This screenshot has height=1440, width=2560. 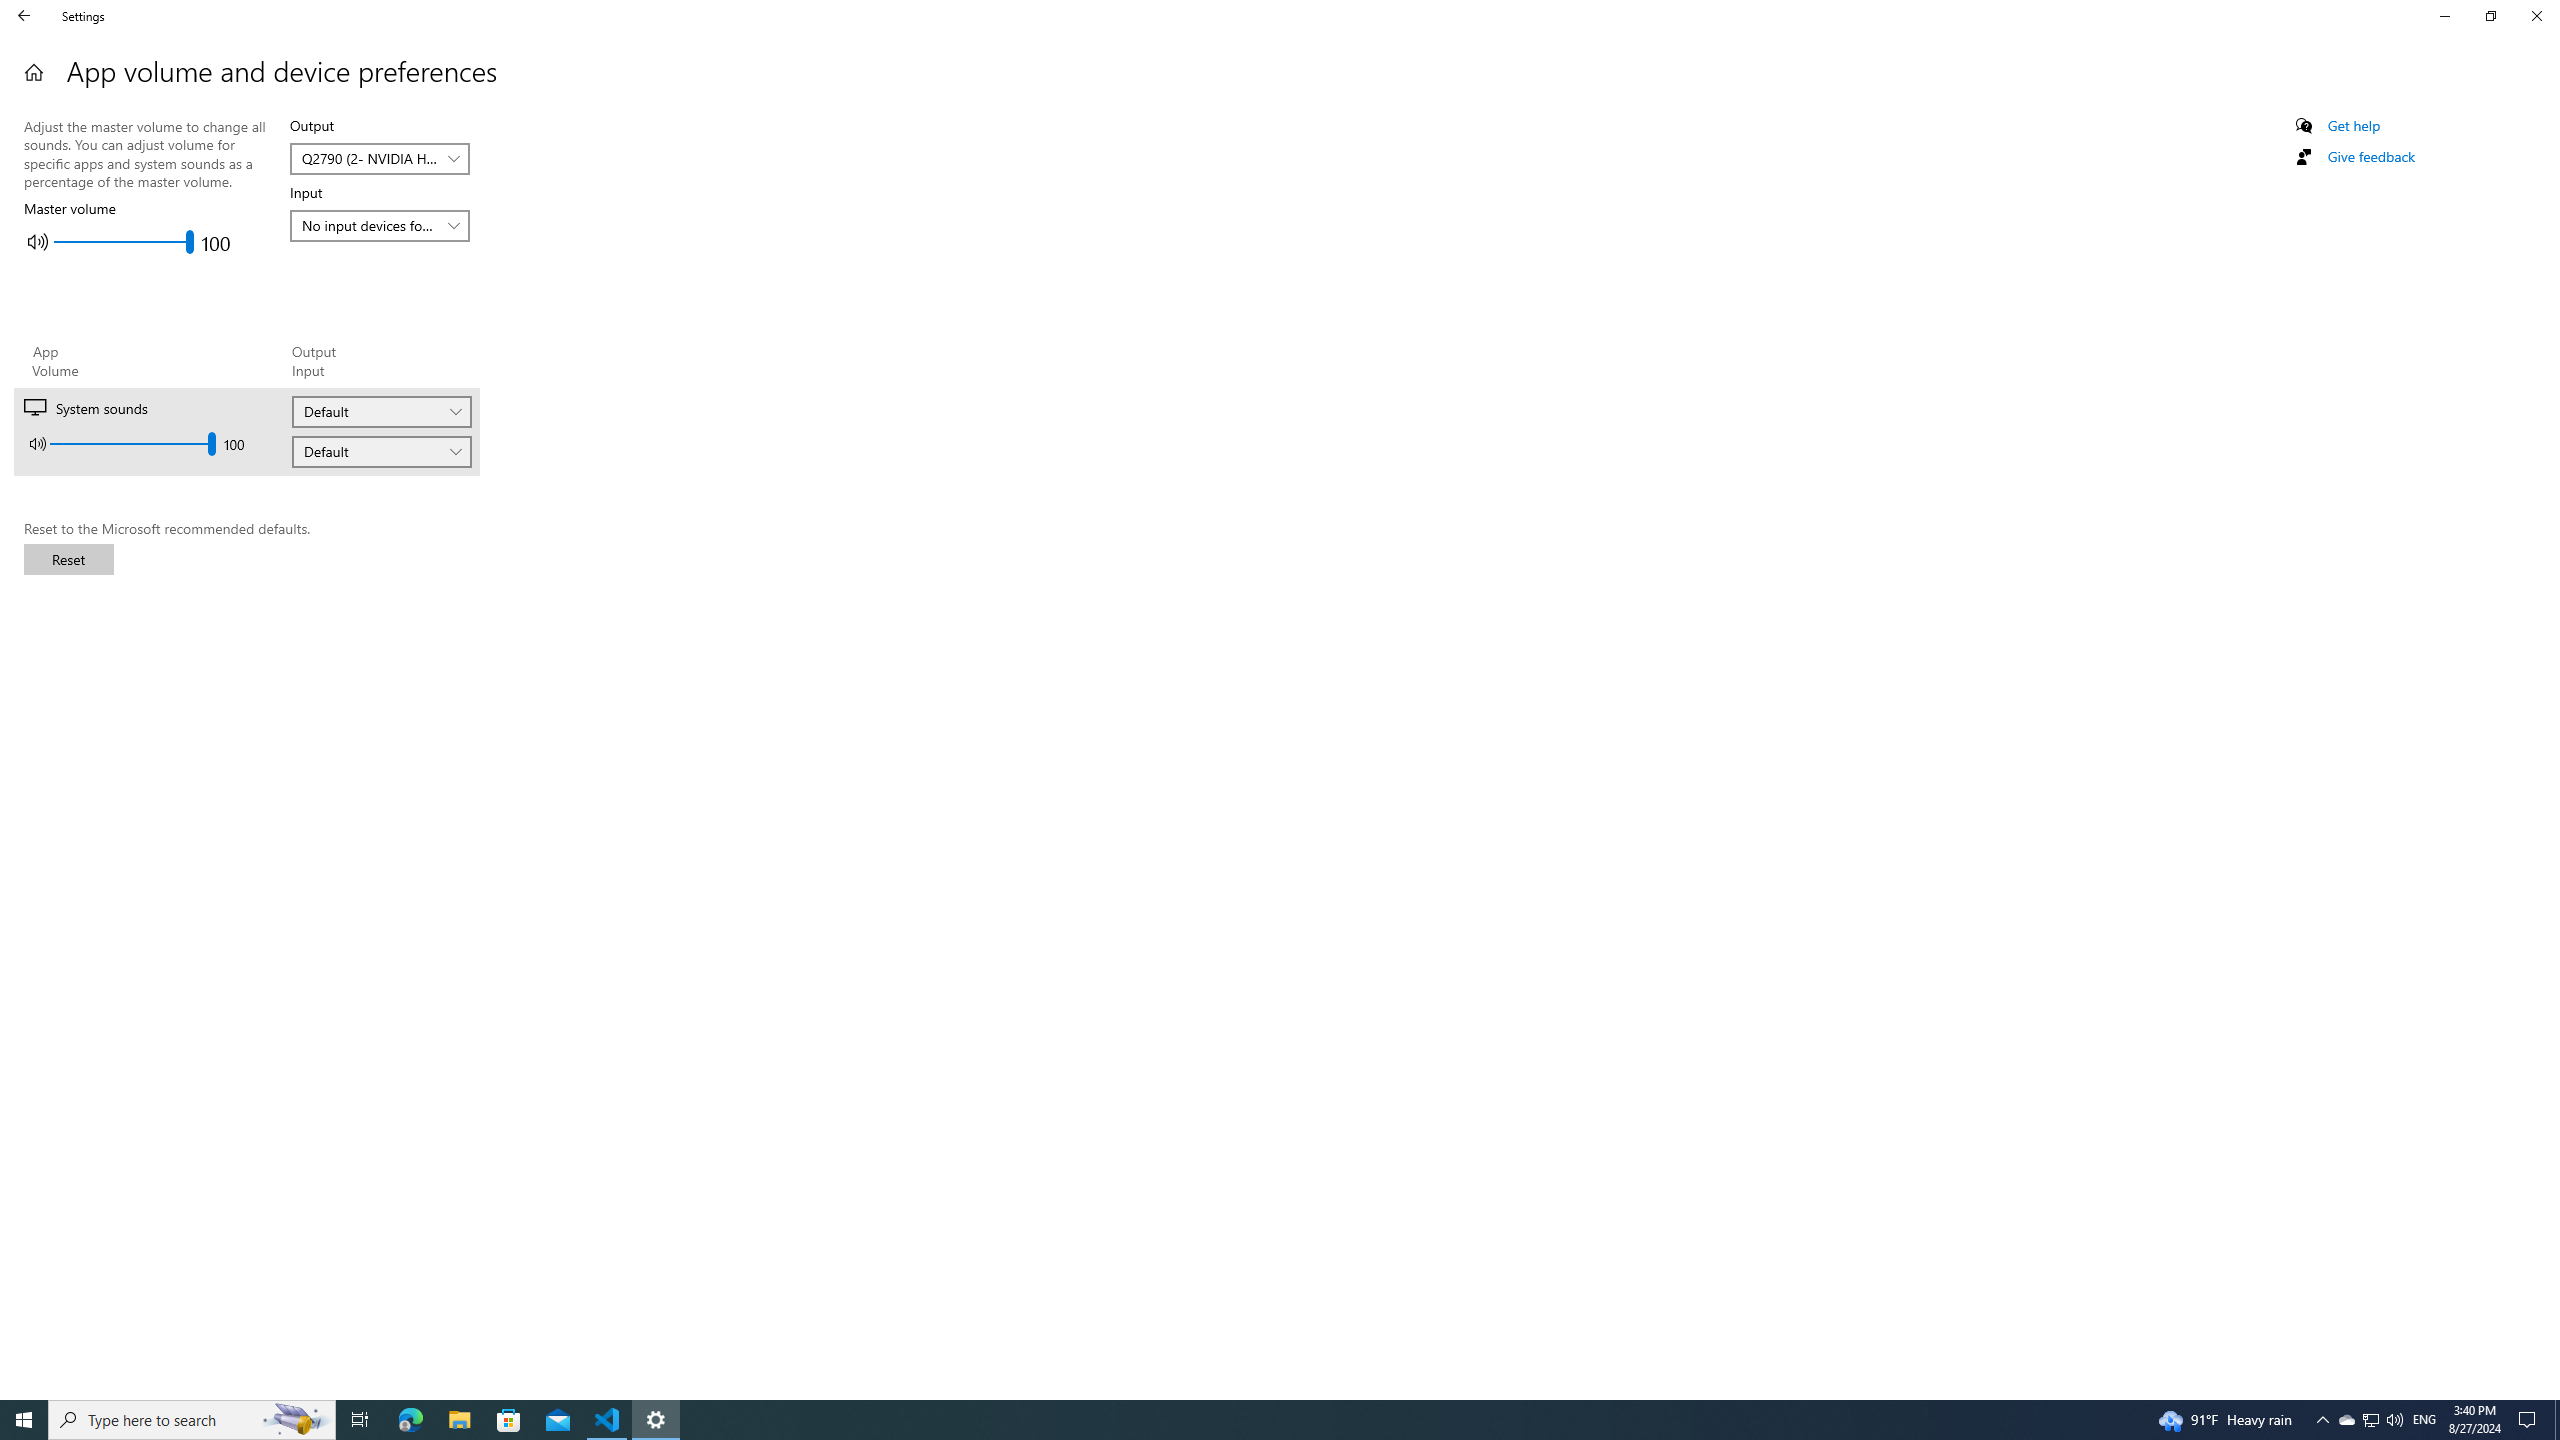 I want to click on Notification Chevron, so click(x=2370, y=1420).